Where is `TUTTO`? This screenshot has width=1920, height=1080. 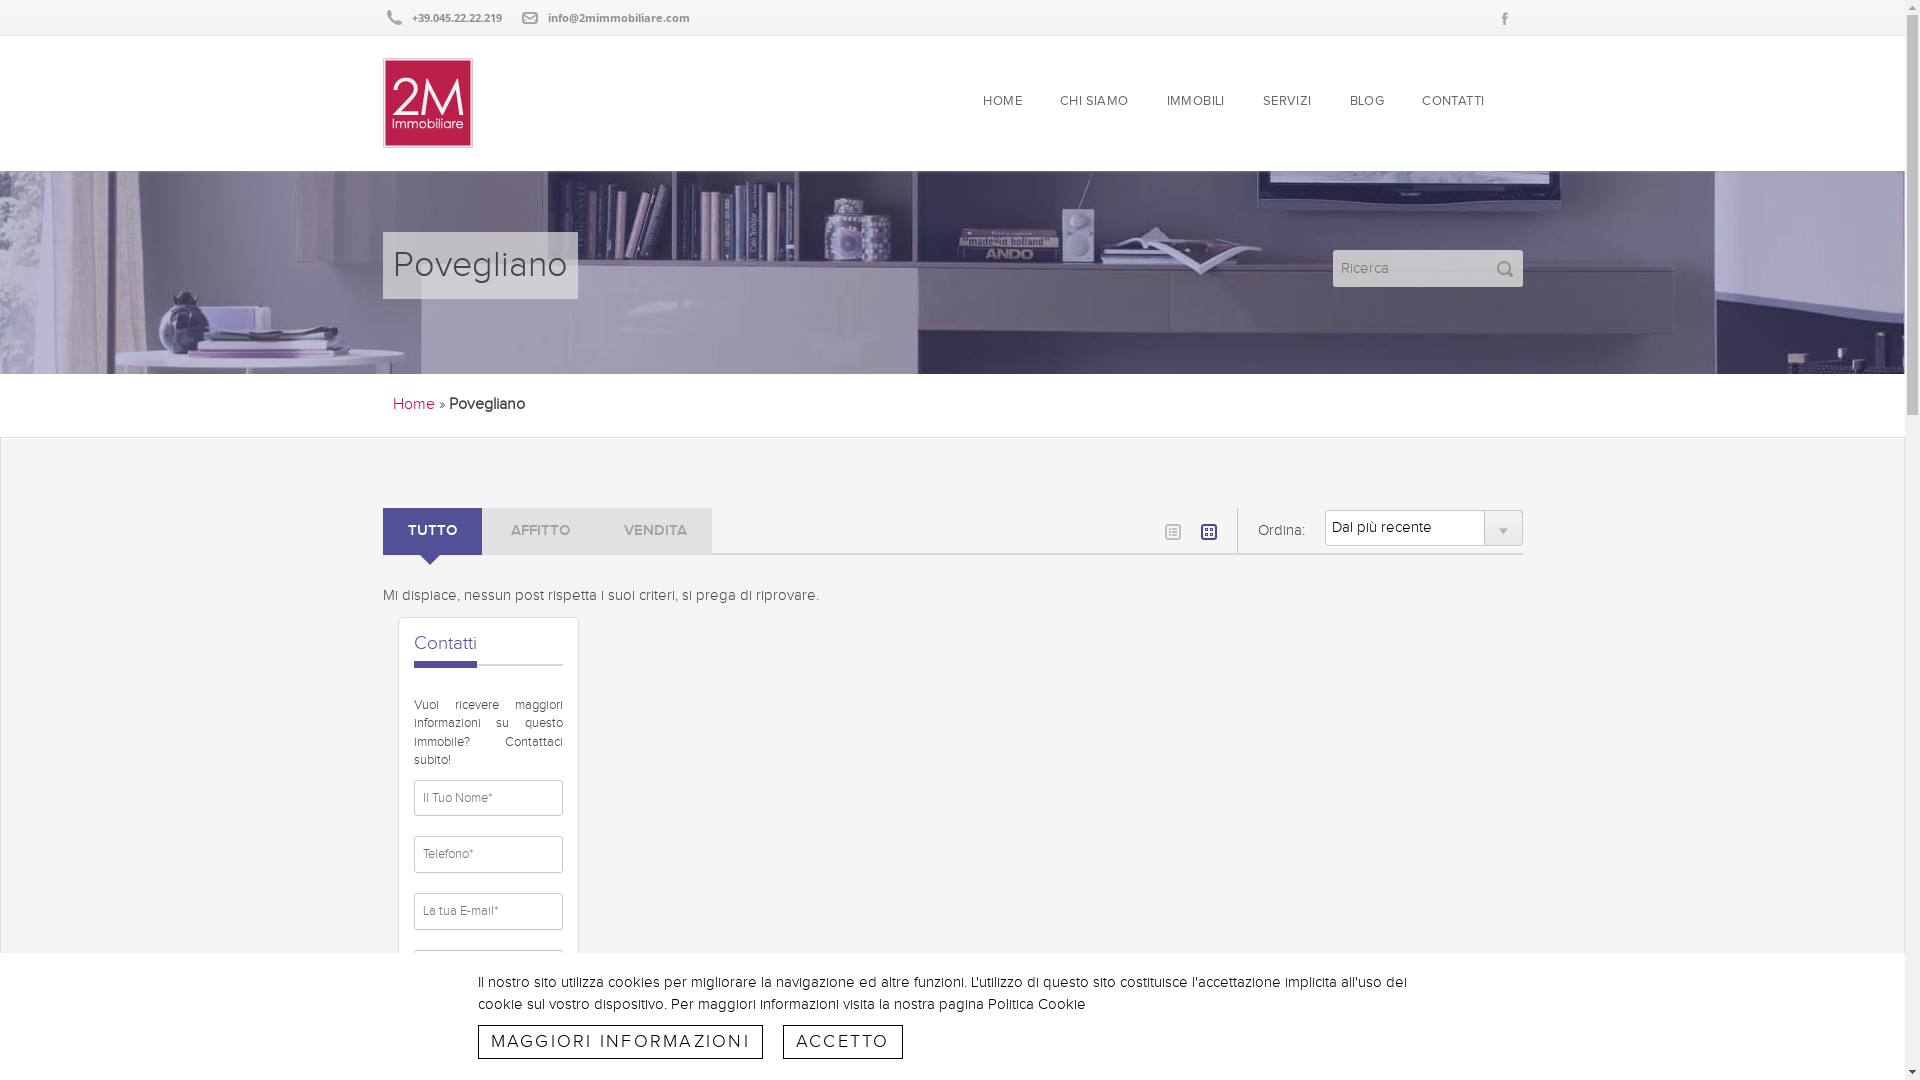
TUTTO is located at coordinates (432, 532).